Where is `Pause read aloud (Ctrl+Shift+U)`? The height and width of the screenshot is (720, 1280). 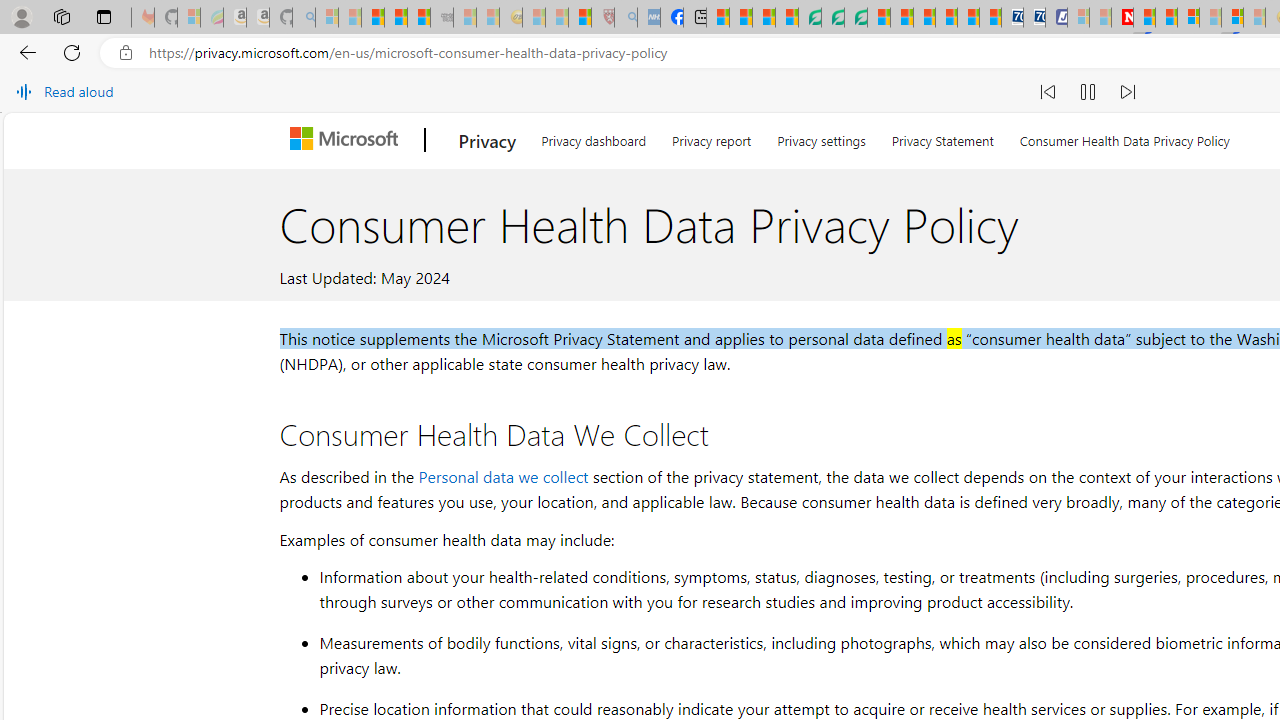
Pause read aloud (Ctrl+Shift+U) is located at coordinates (1088, 92).